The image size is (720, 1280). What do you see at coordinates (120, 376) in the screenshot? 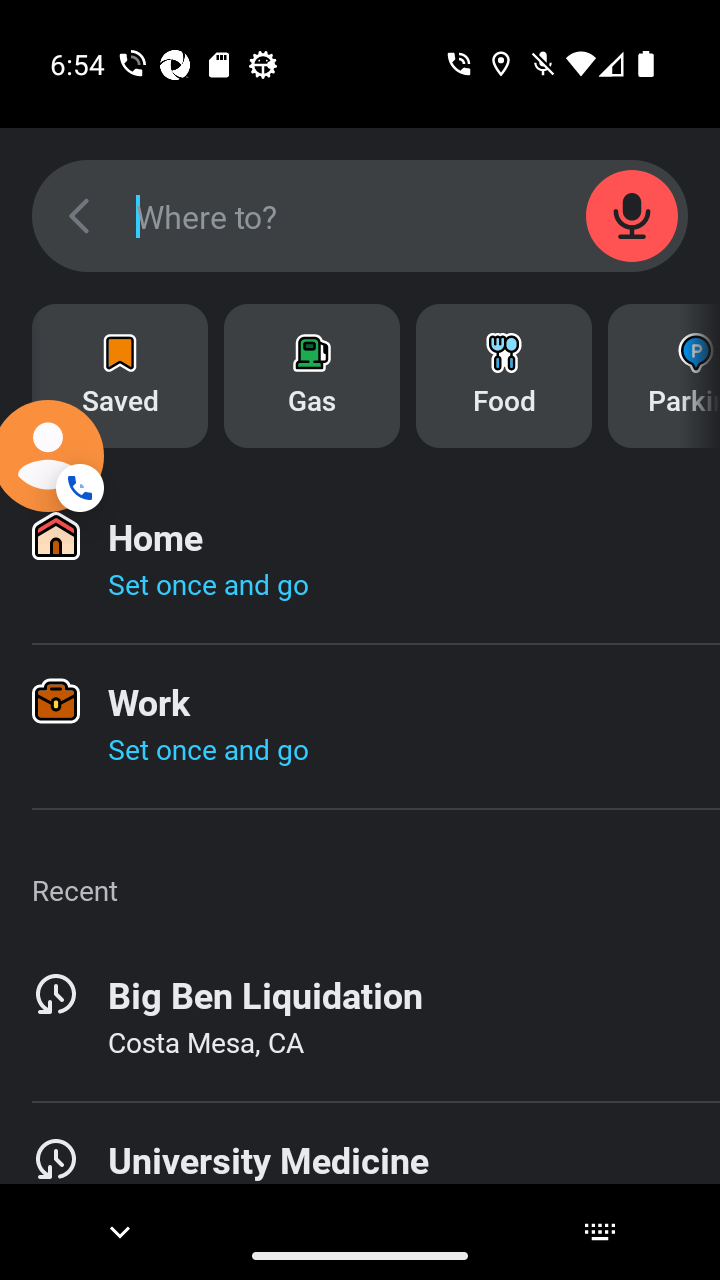
I see `Saved` at bounding box center [120, 376].